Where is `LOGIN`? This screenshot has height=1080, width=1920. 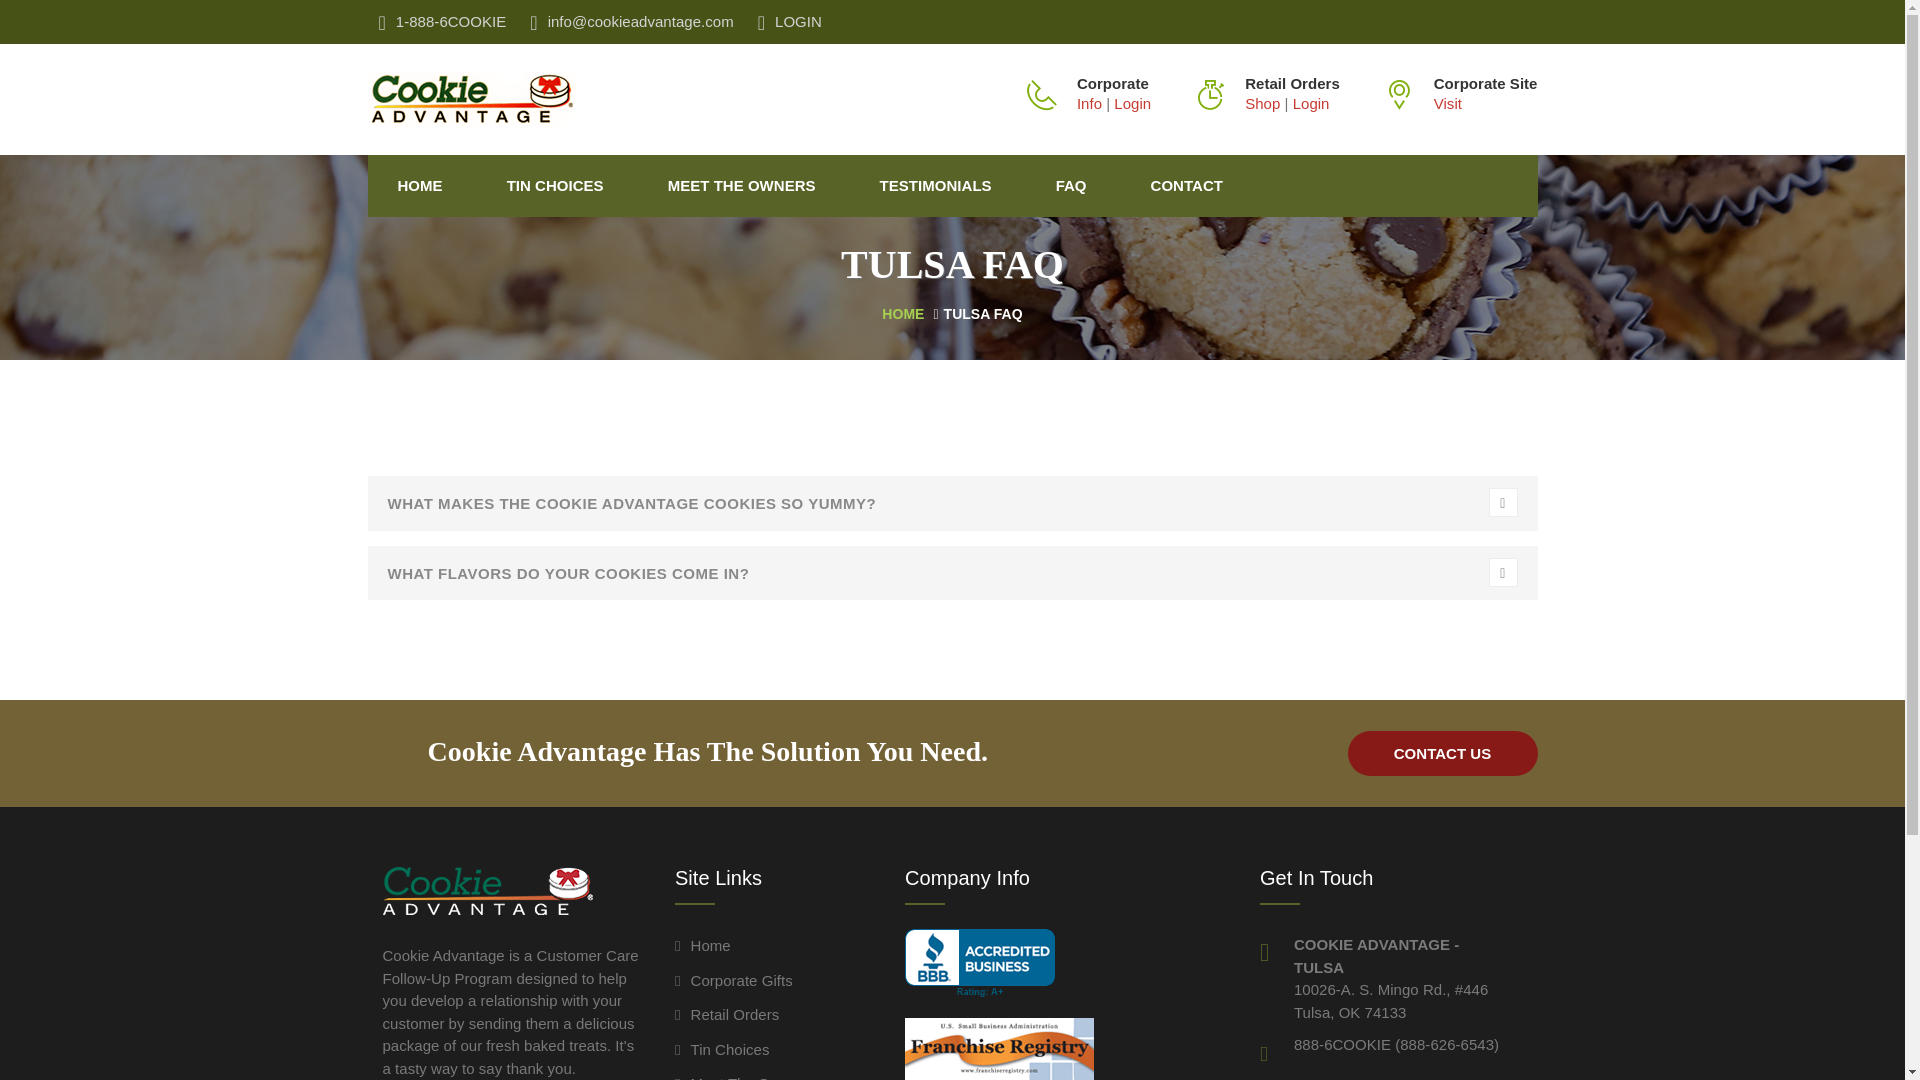
LOGIN is located at coordinates (790, 22).